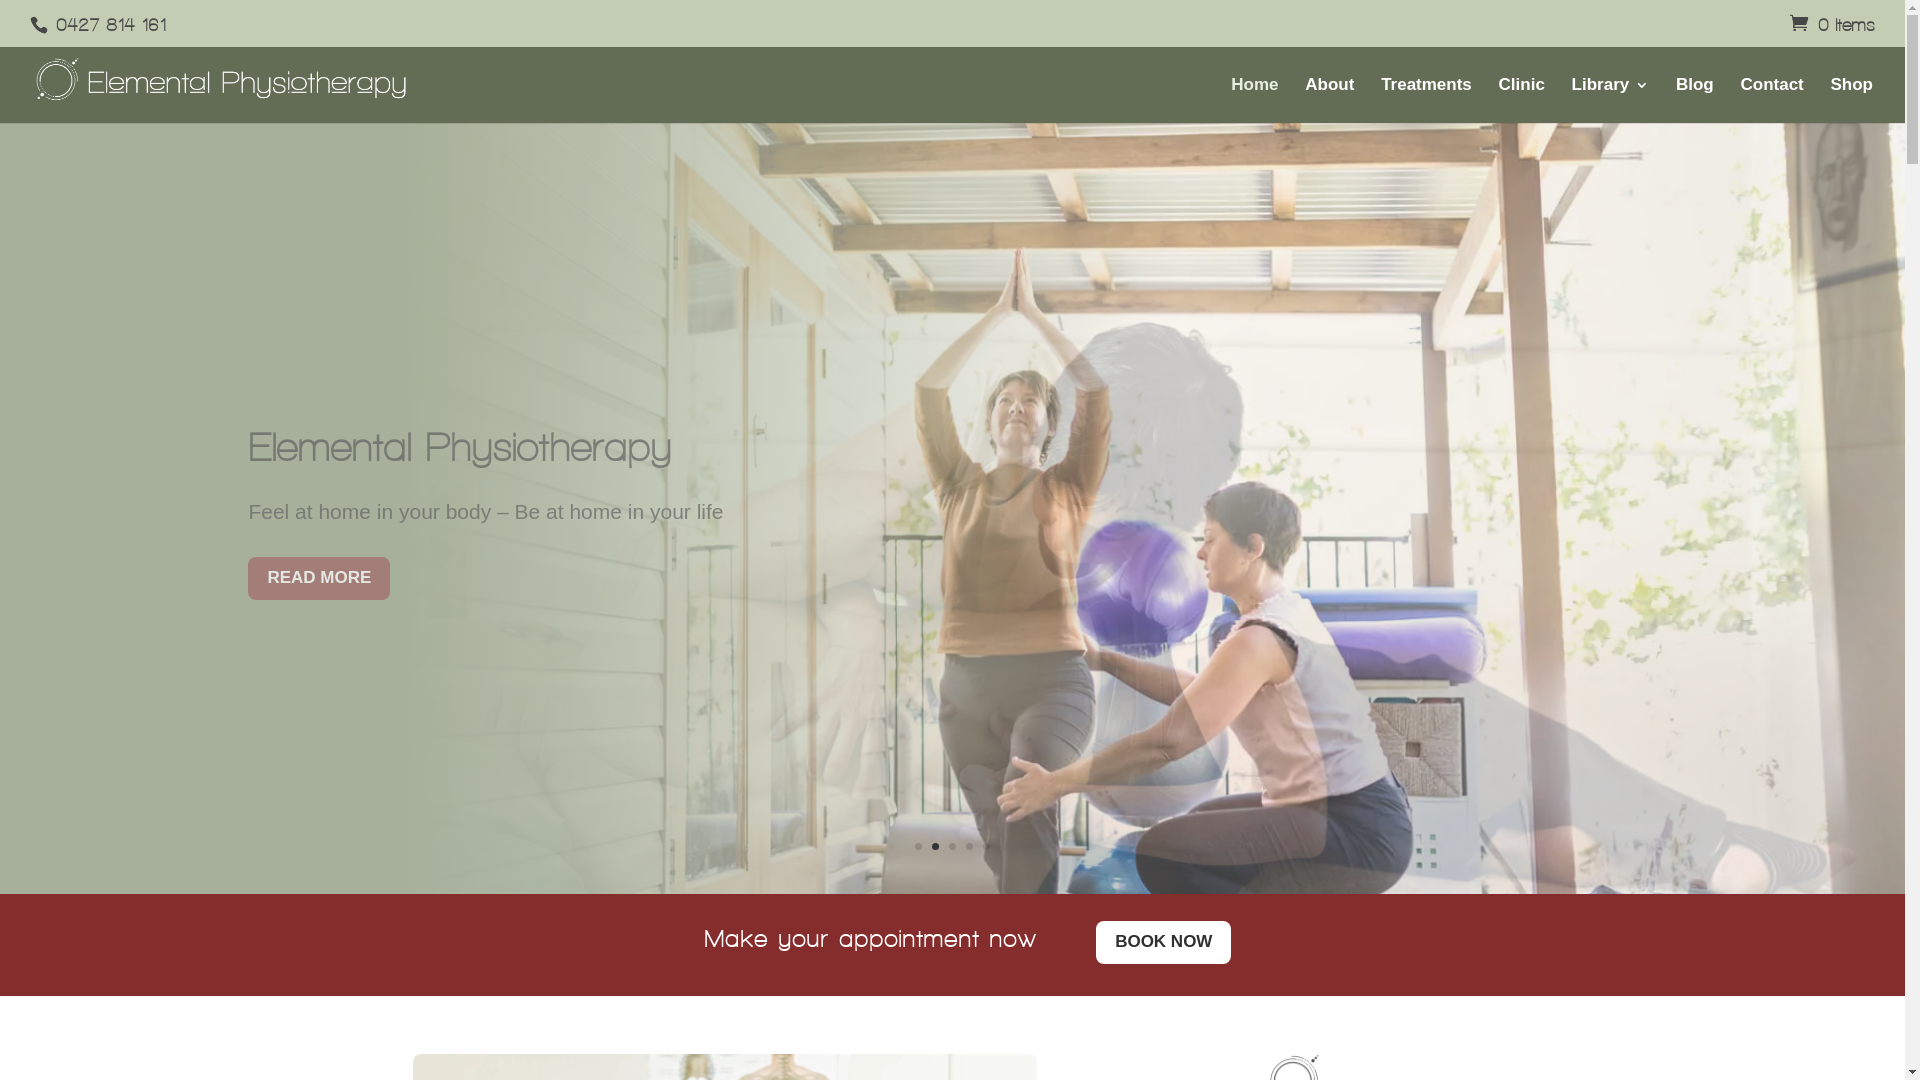 The height and width of the screenshot is (1080, 1920). Describe the element at coordinates (936, 846) in the screenshot. I see `2` at that location.